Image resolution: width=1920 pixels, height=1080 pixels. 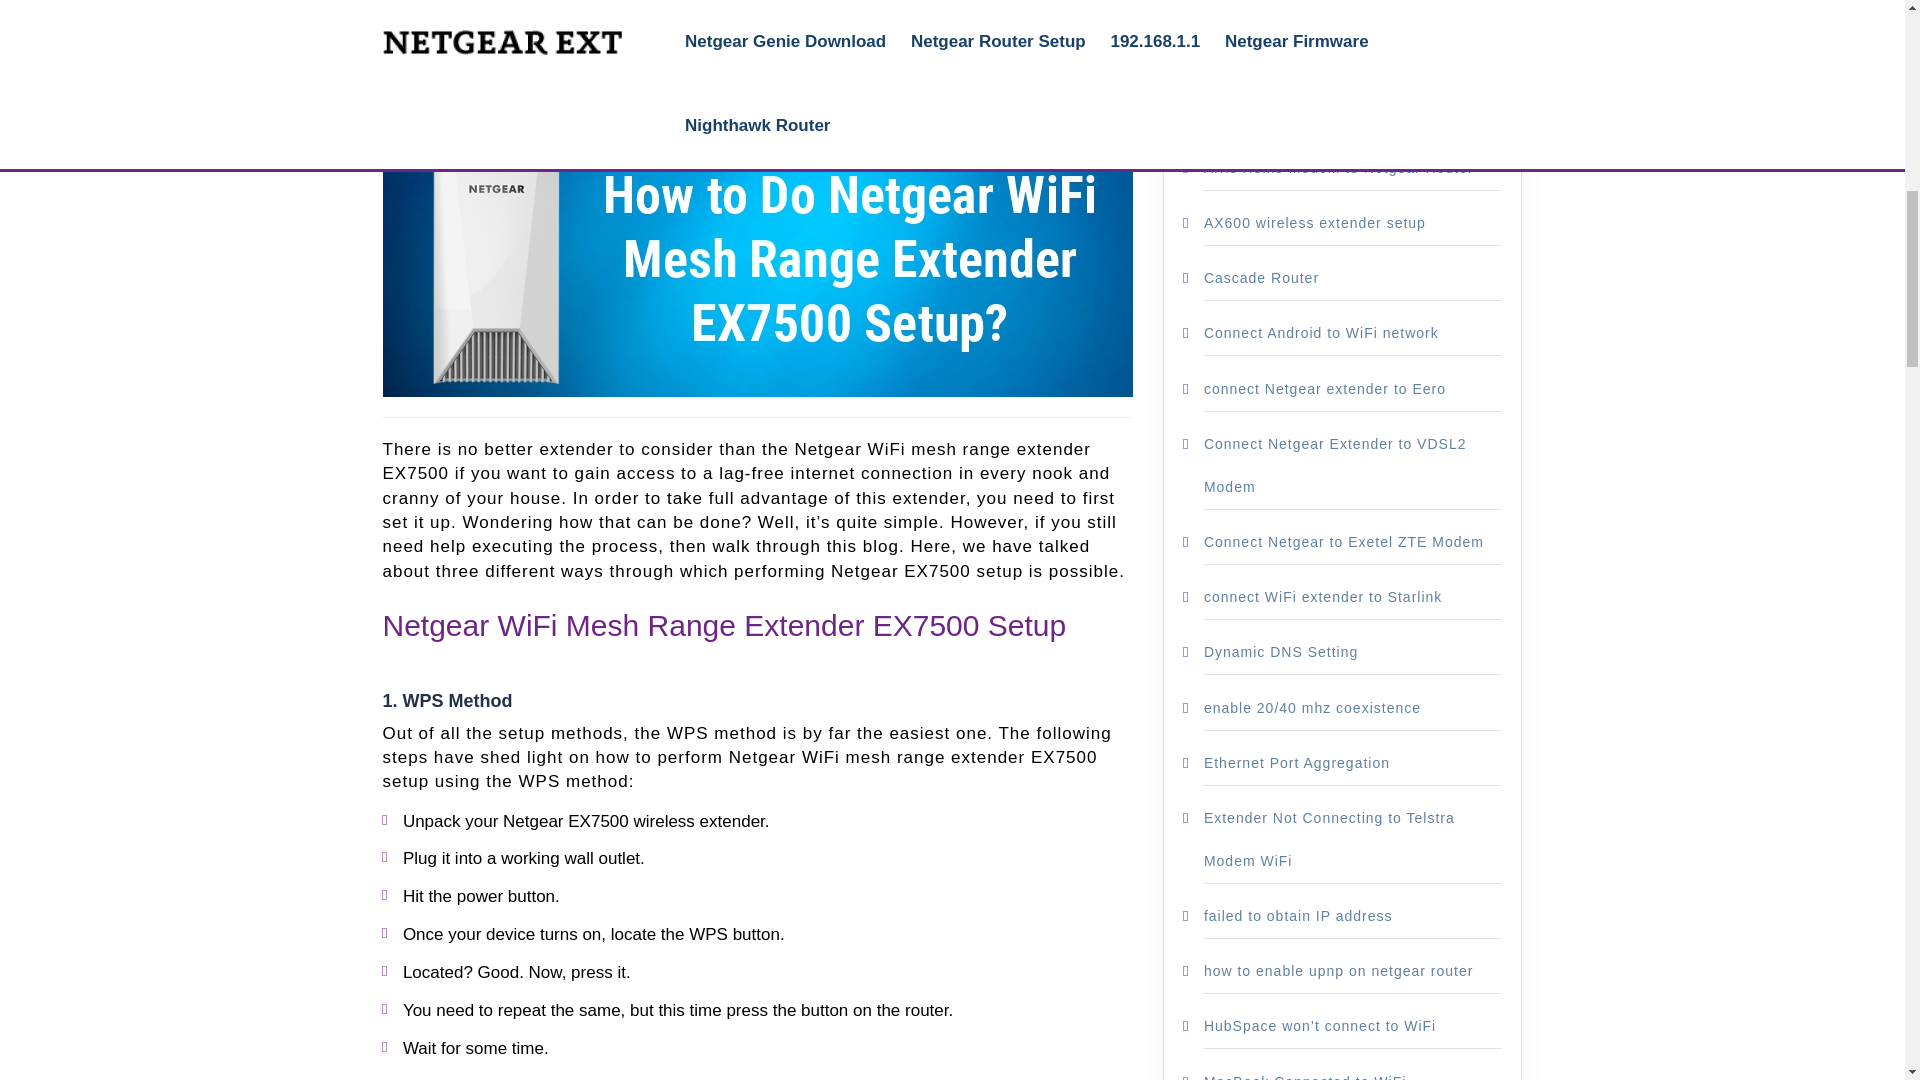 I want to click on connect Netgear extender to Eero, so click(x=1324, y=389).